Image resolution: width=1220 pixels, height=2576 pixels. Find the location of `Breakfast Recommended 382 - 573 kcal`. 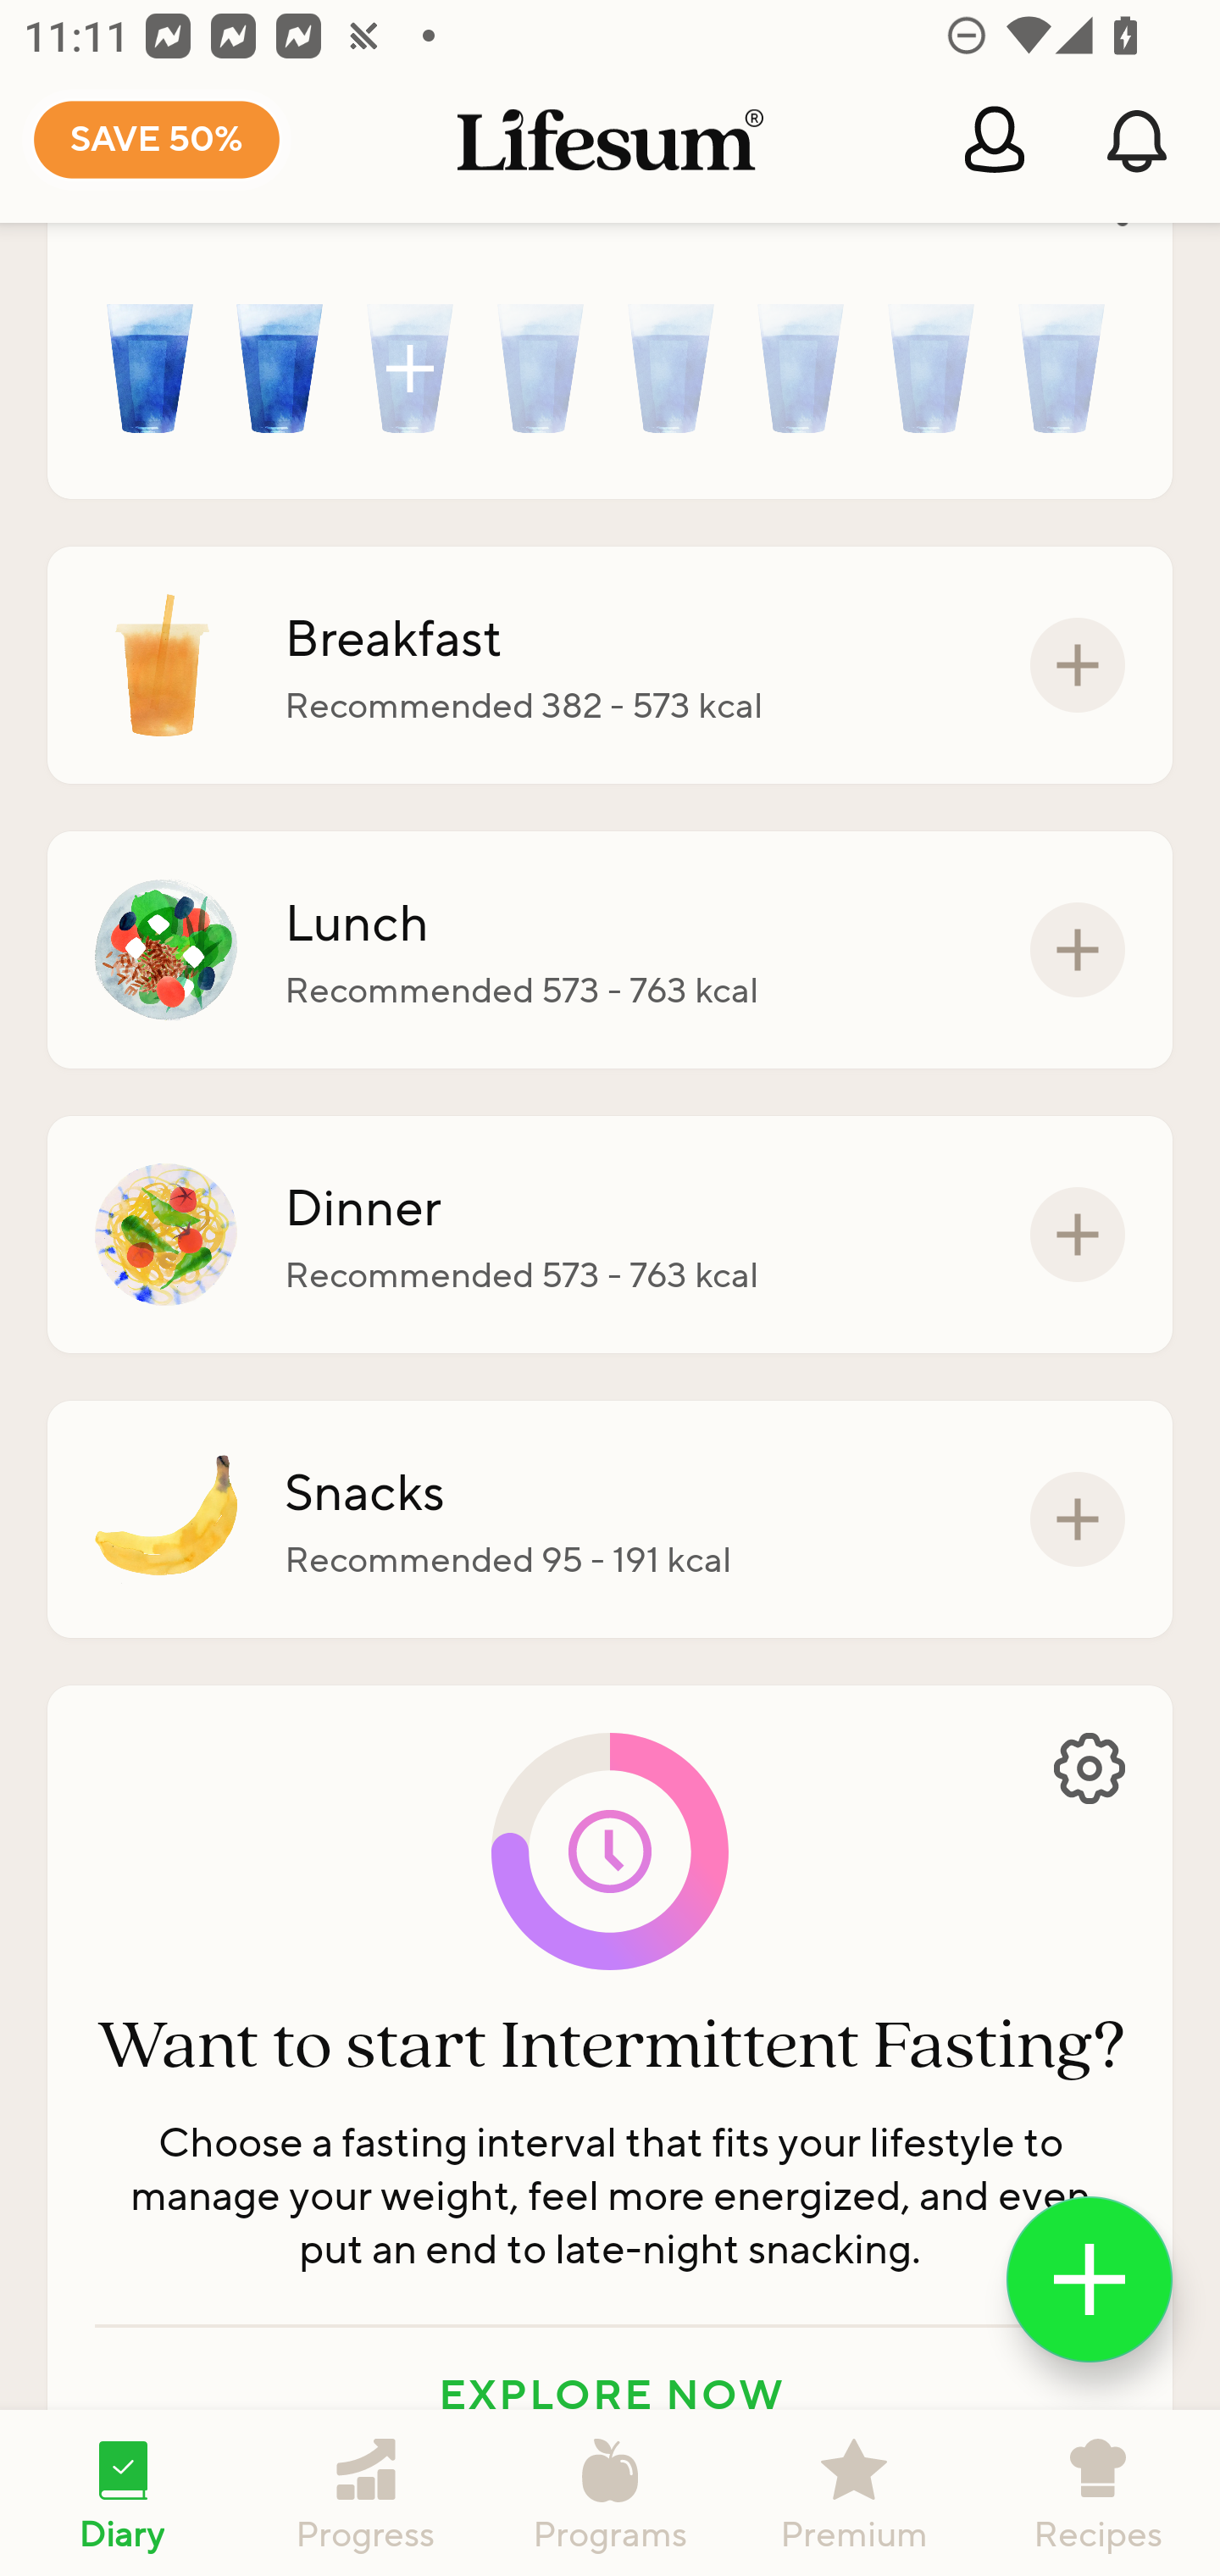

Breakfast Recommended 382 - 573 kcal is located at coordinates (610, 664).